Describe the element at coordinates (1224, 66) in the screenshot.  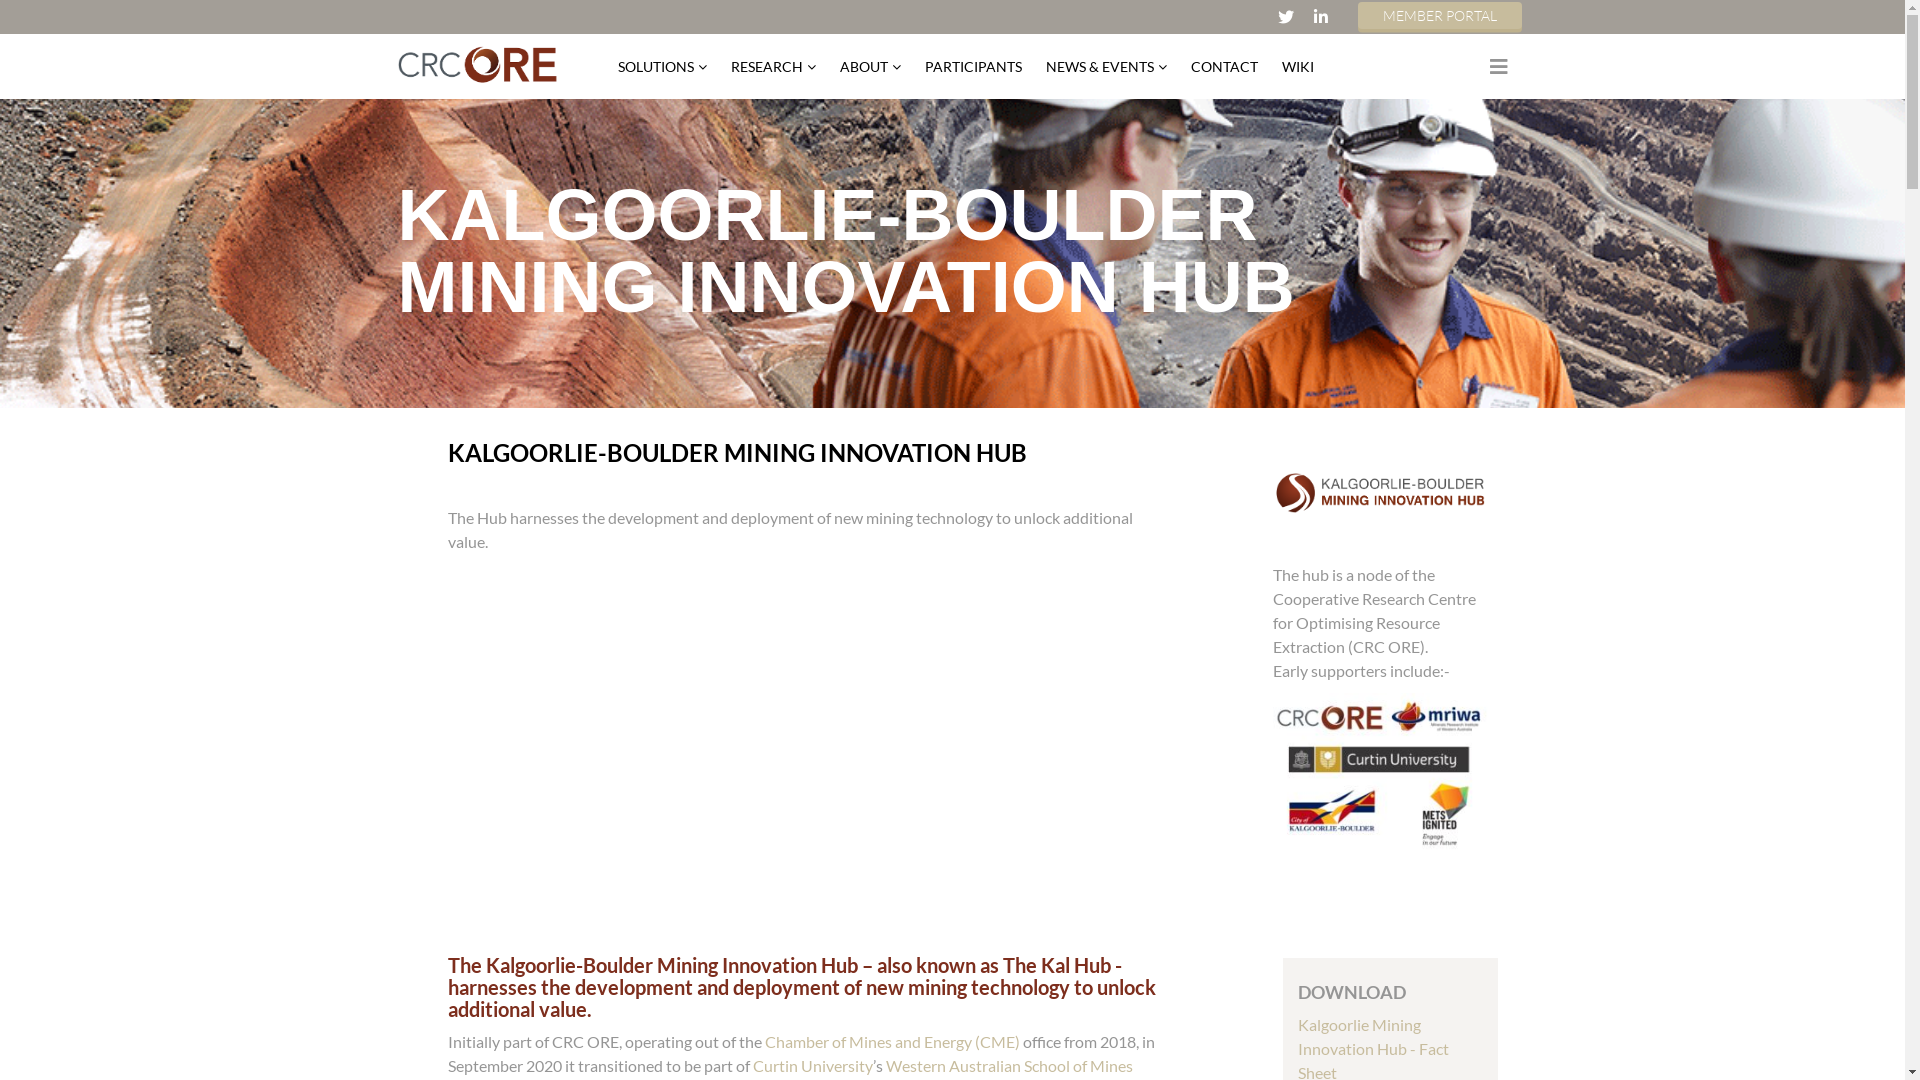
I see `CONTACT` at that location.